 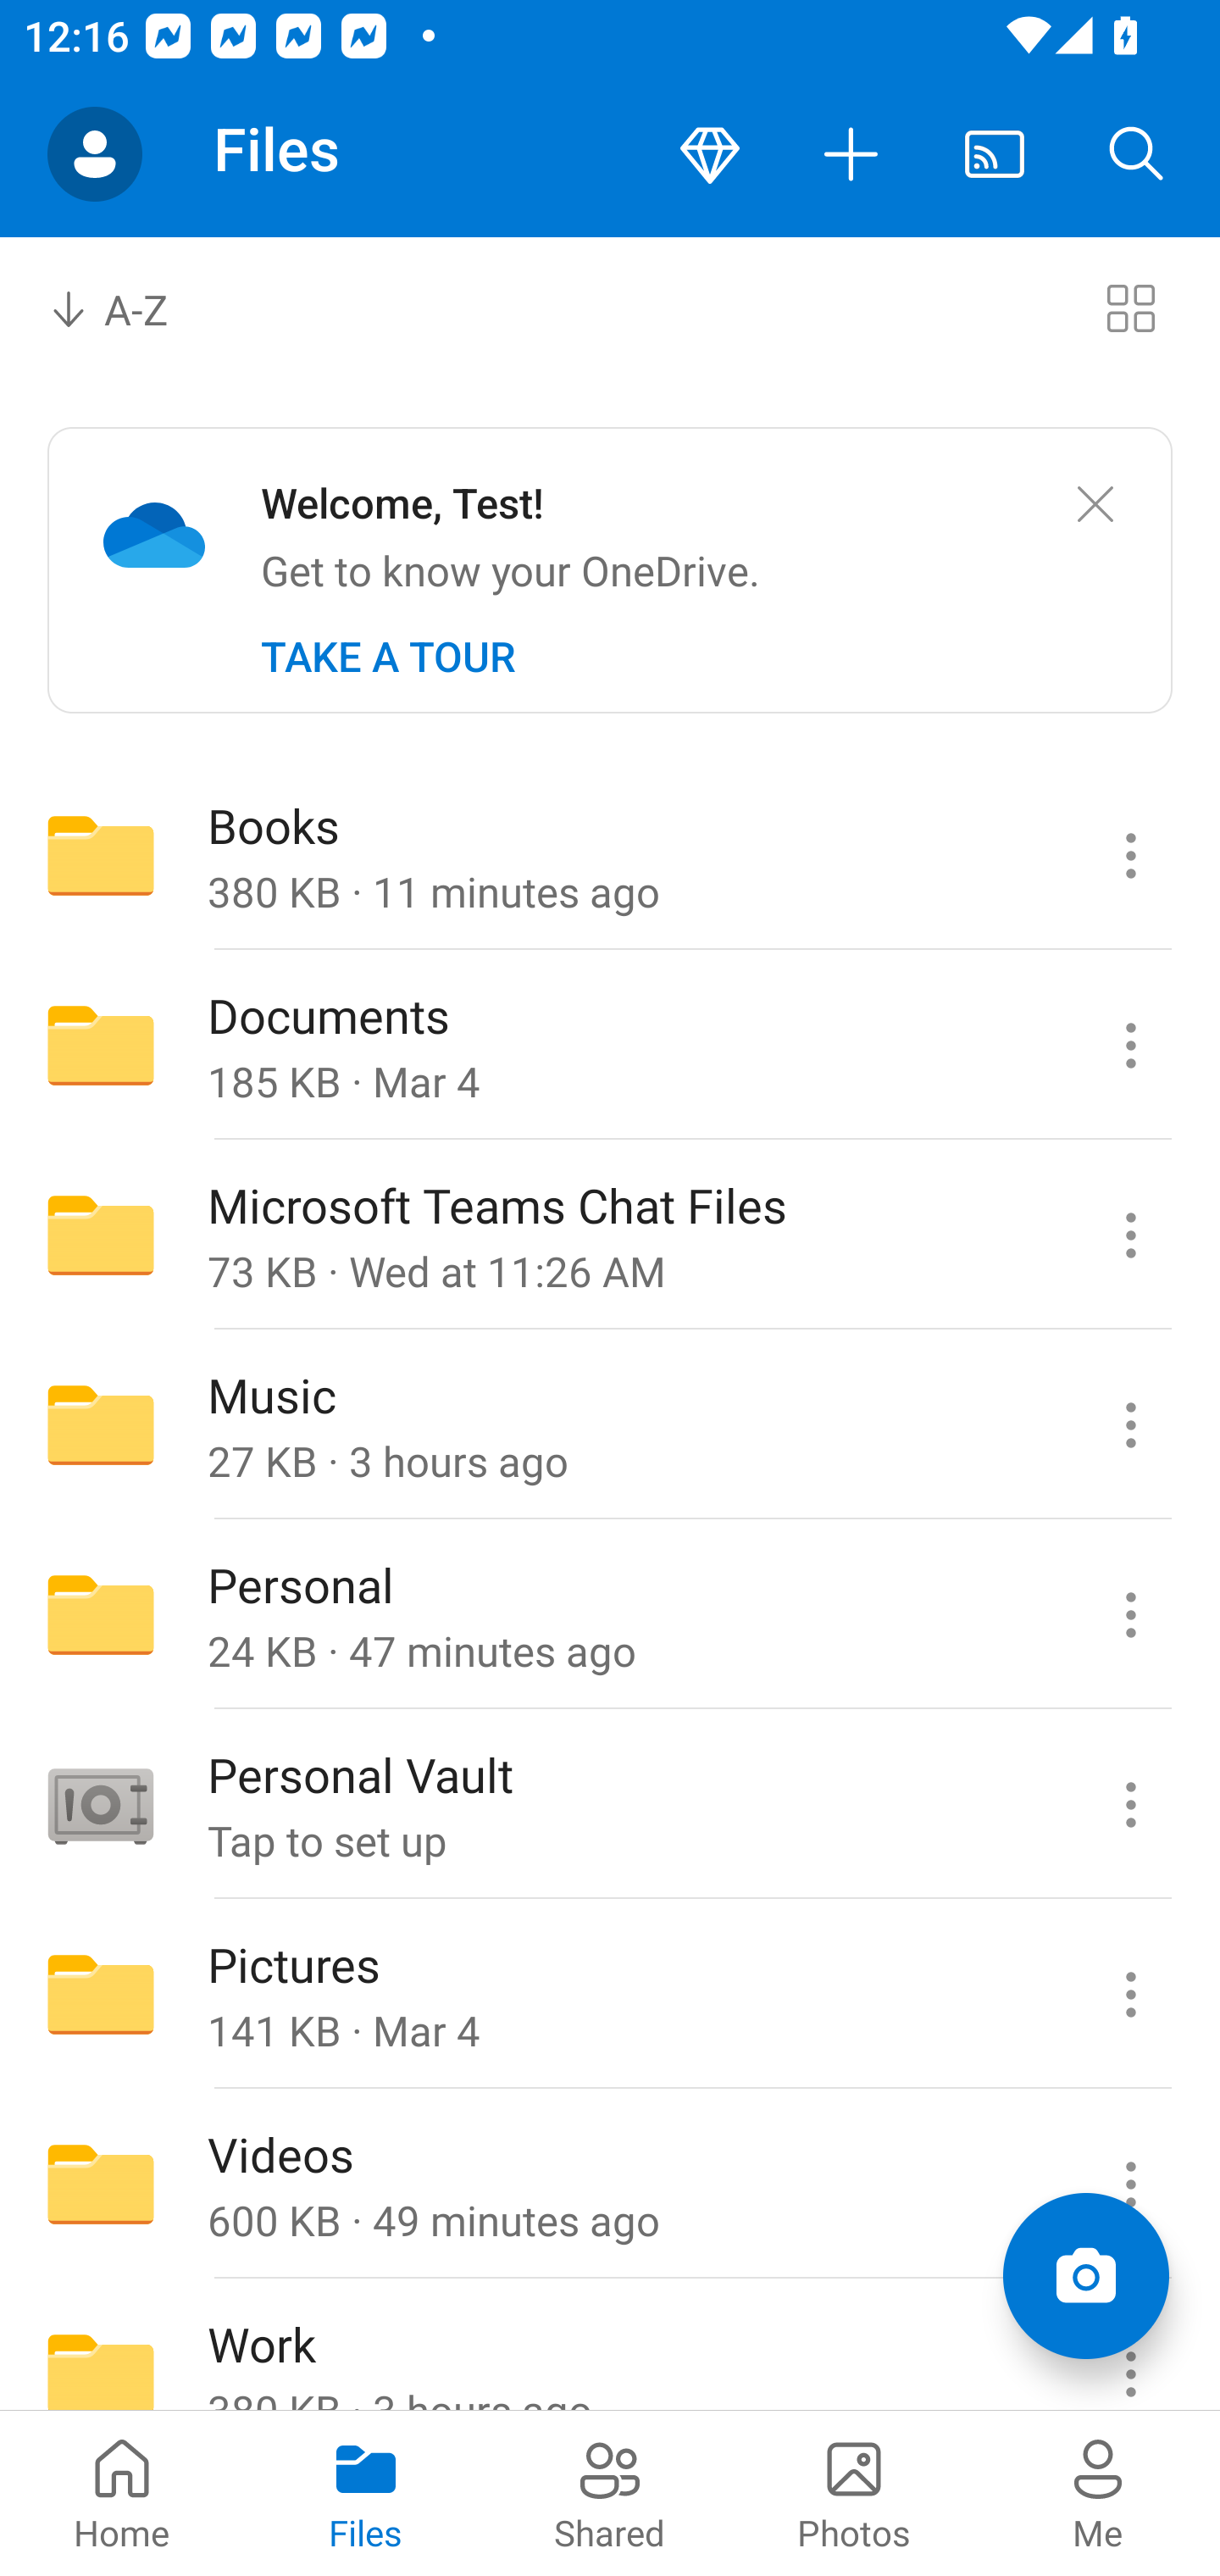 What do you see at coordinates (1130, 1235) in the screenshot?
I see `Microsoft Teams Chat Files commands` at bounding box center [1130, 1235].